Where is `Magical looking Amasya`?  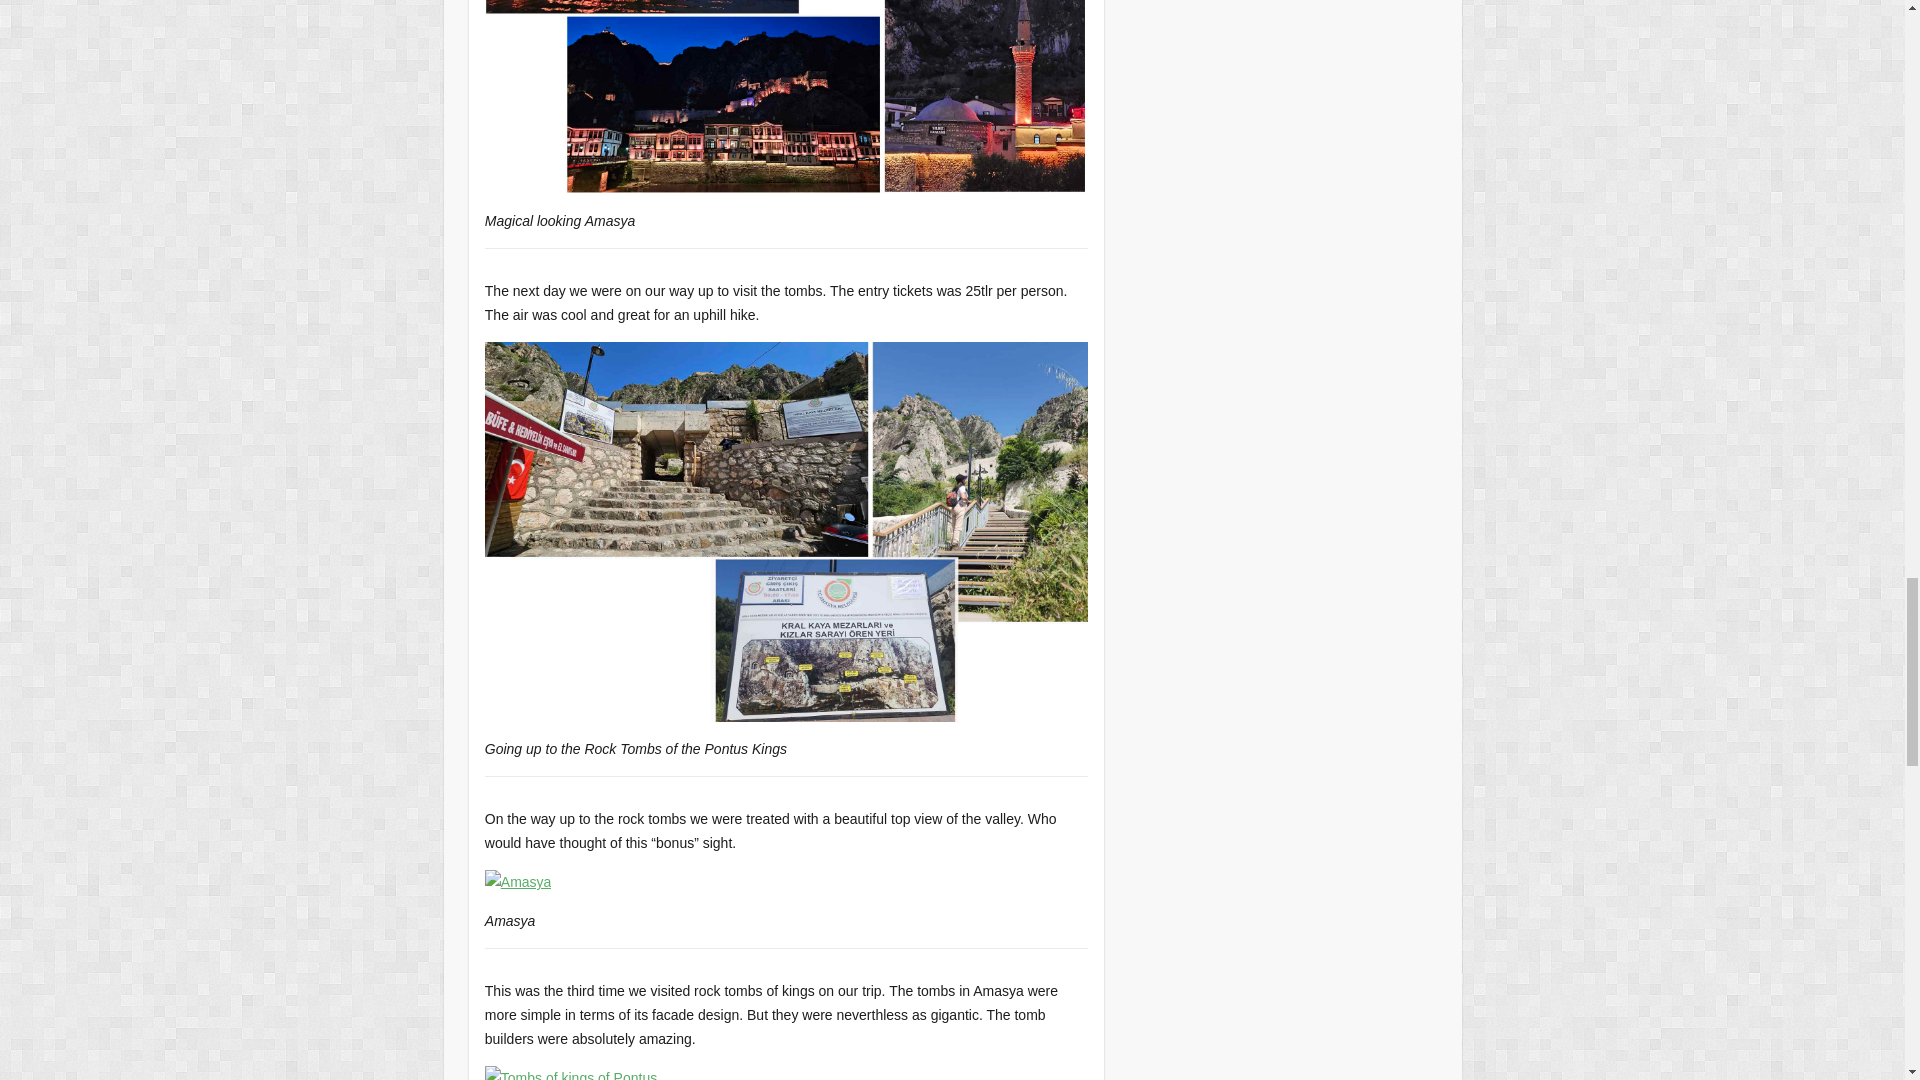
Magical looking Amasya is located at coordinates (786, 97).